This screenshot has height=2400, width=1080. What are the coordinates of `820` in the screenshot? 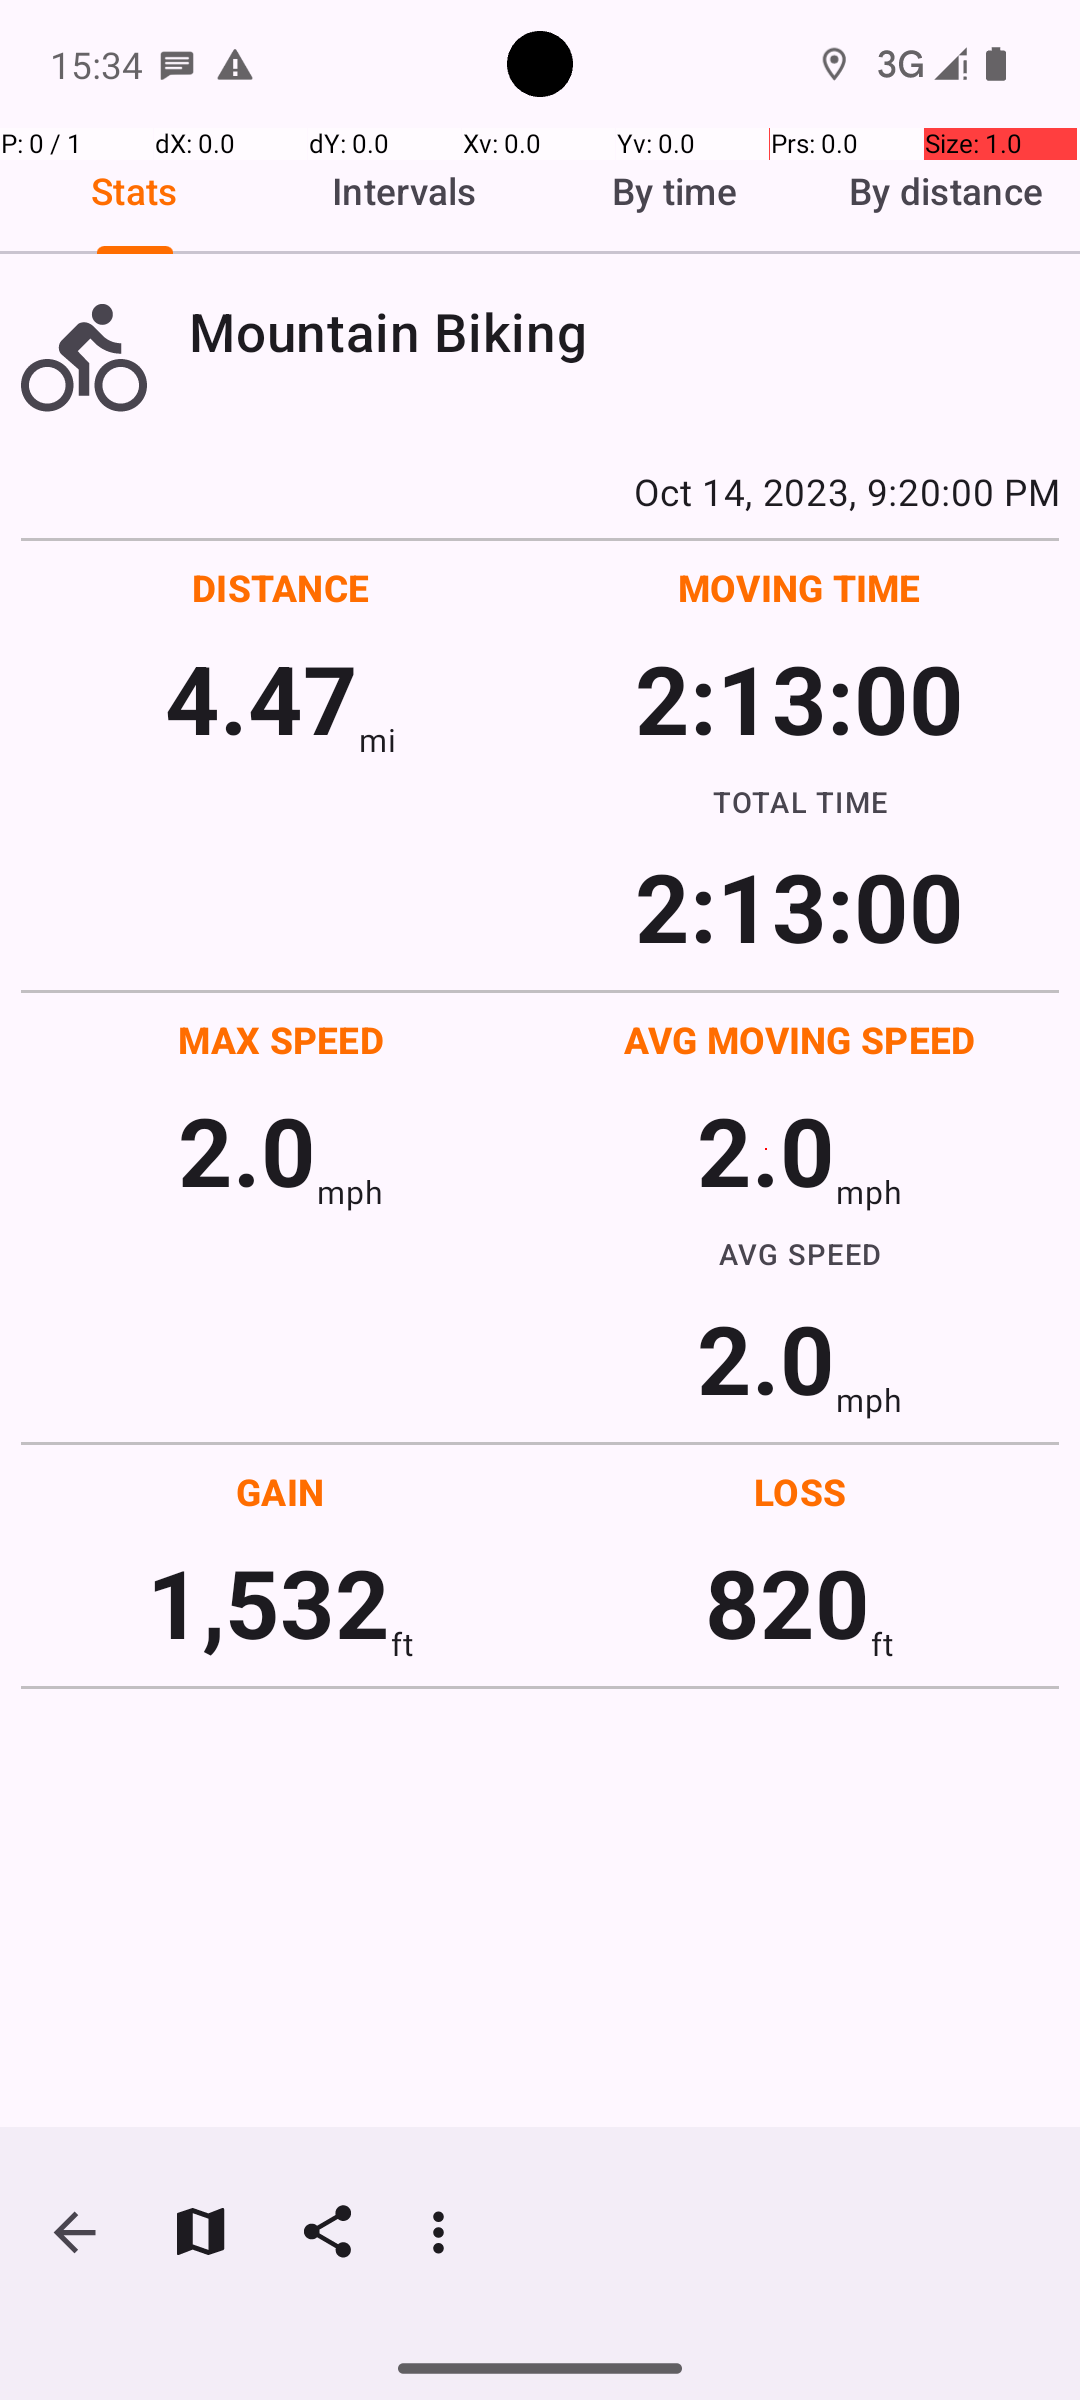 It's located at (788, 1602).